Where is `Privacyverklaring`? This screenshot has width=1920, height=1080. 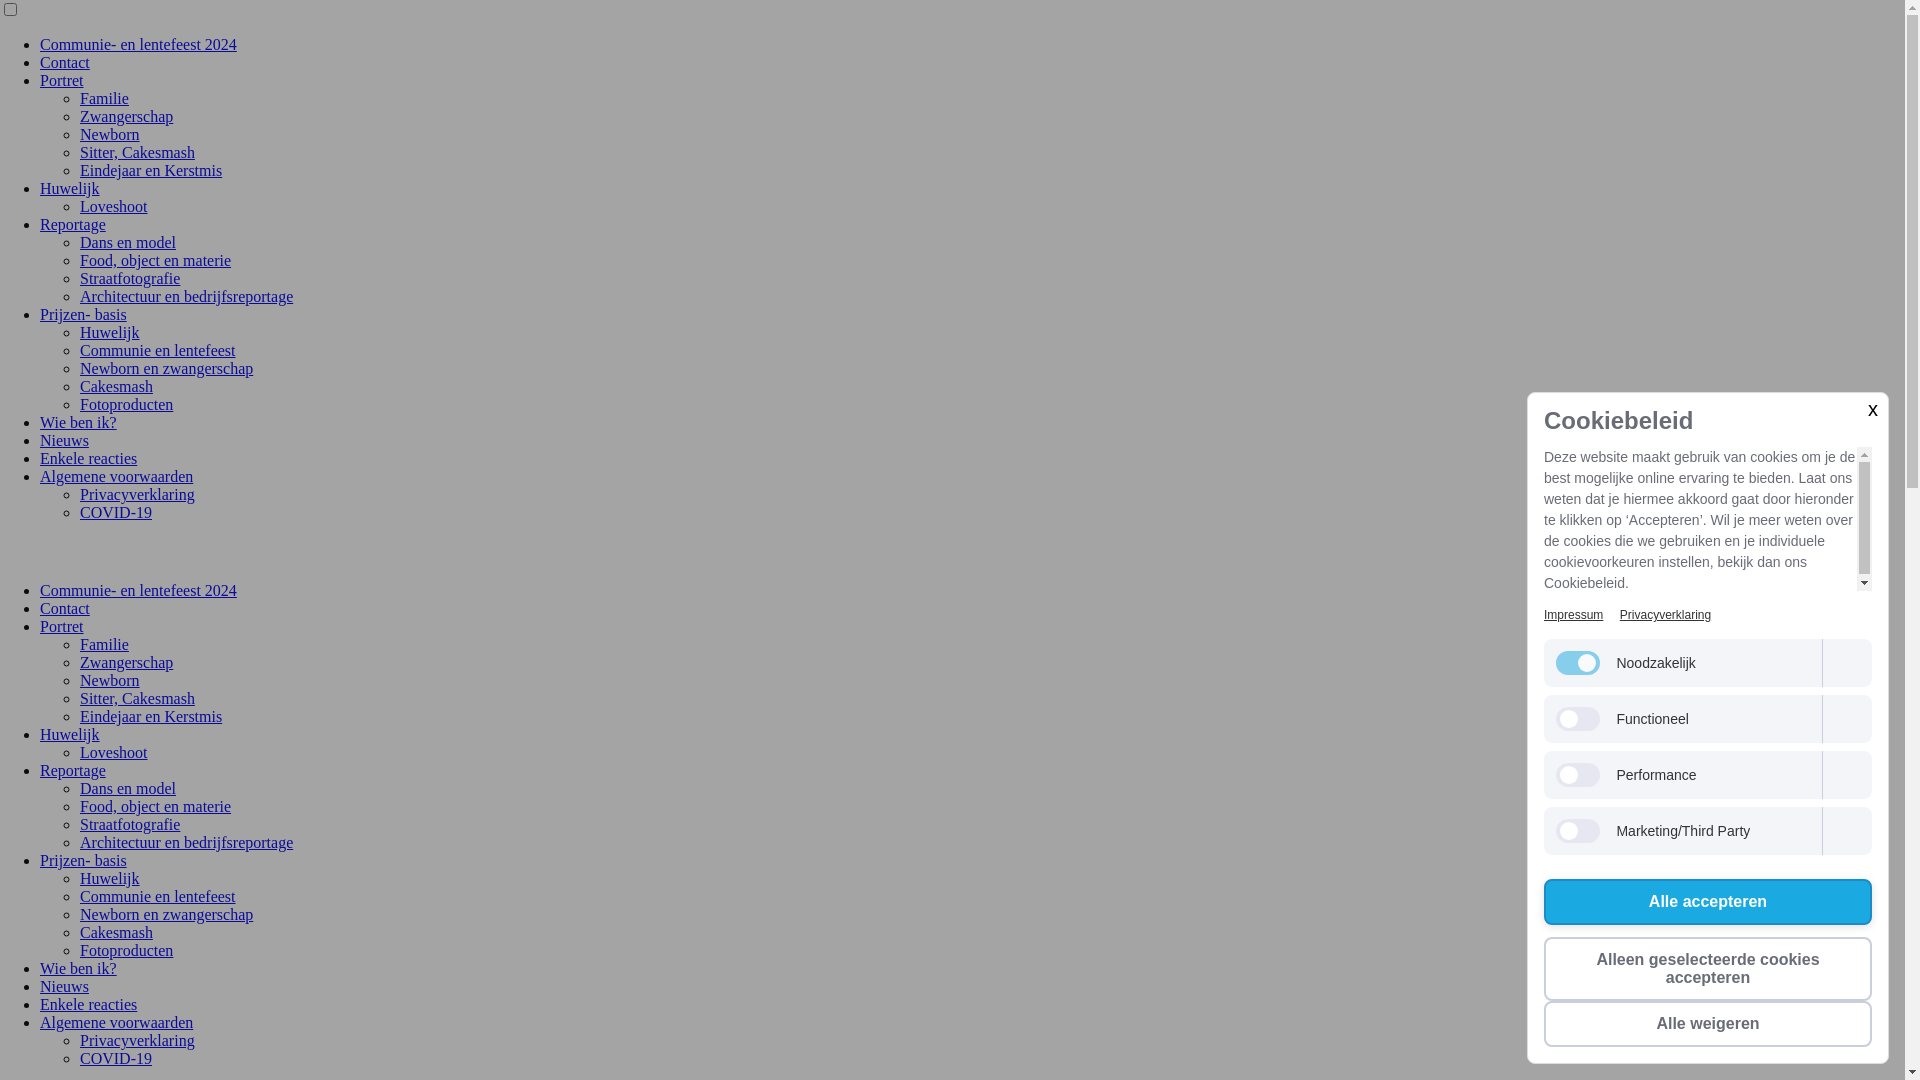 Privacyverklaring is located at coordinates (1666, 615).